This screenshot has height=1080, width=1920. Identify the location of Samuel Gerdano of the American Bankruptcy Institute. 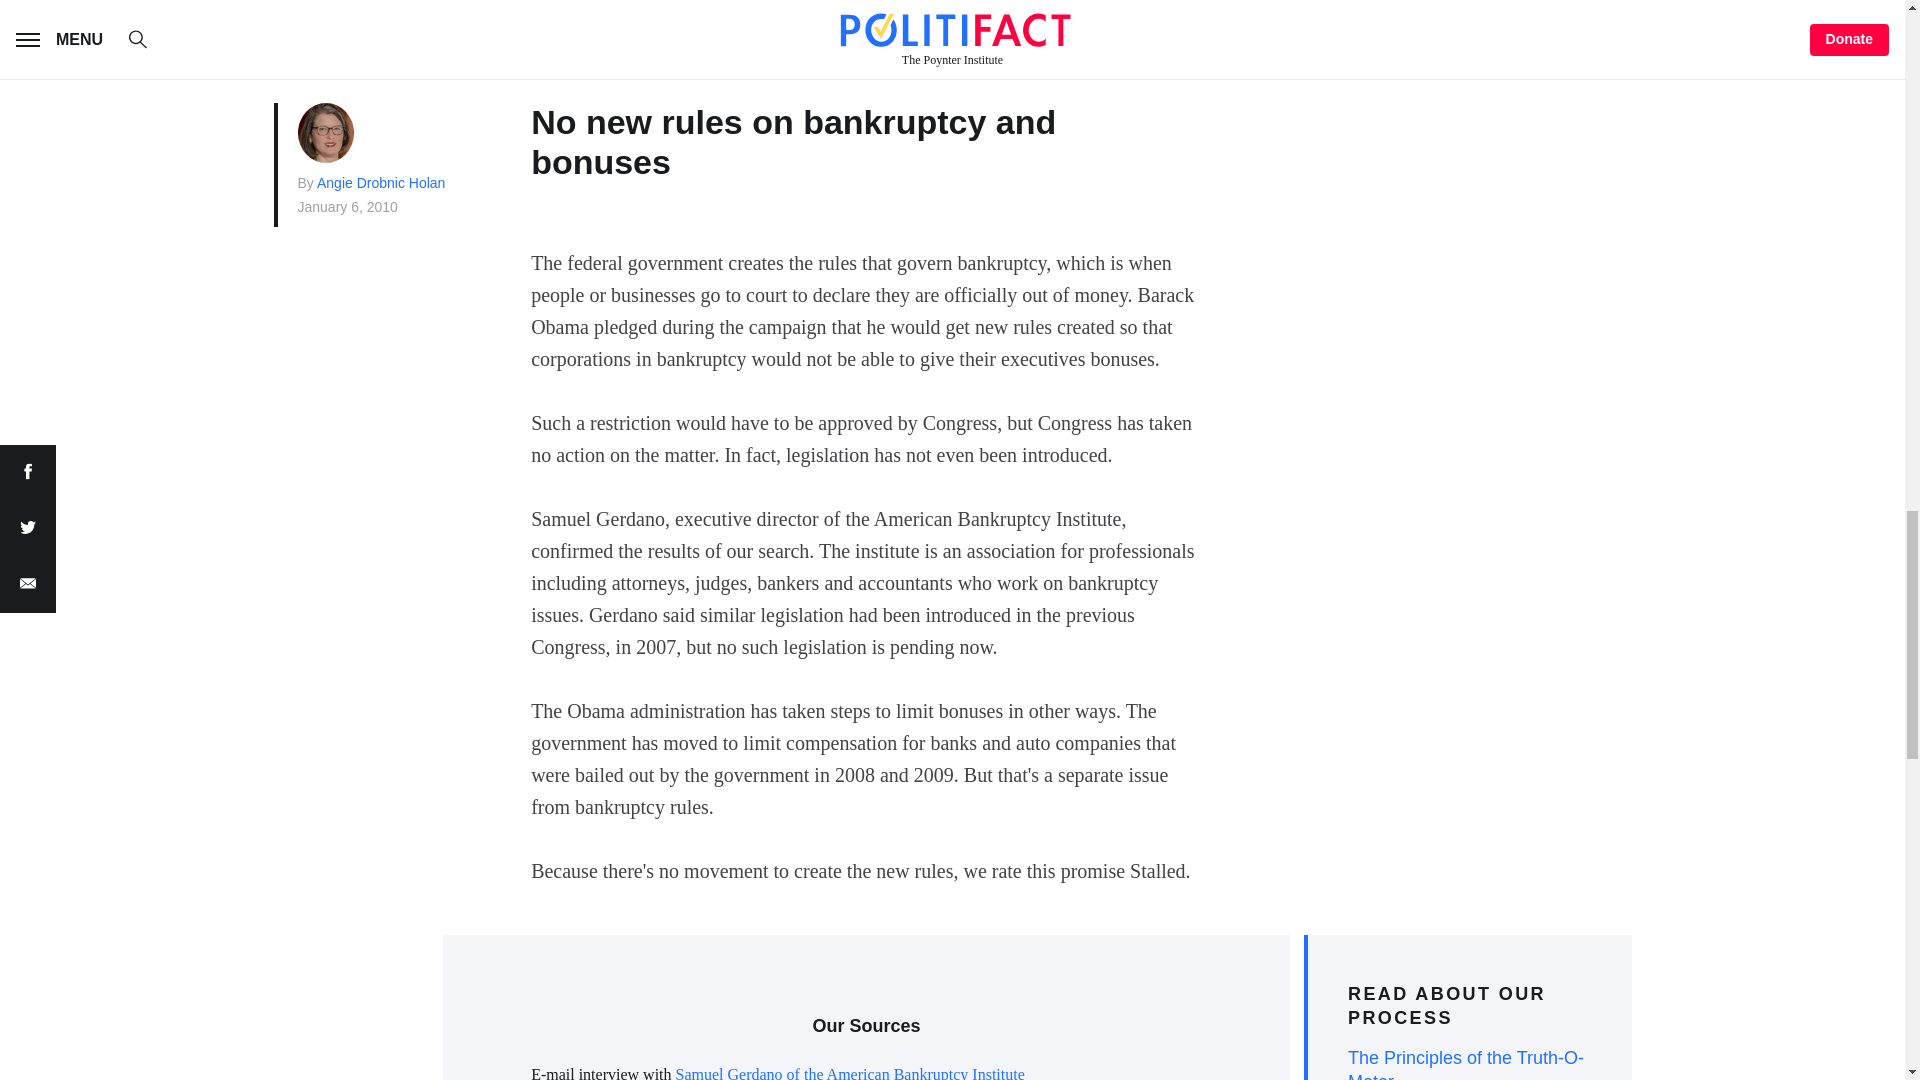
(850, 1072).